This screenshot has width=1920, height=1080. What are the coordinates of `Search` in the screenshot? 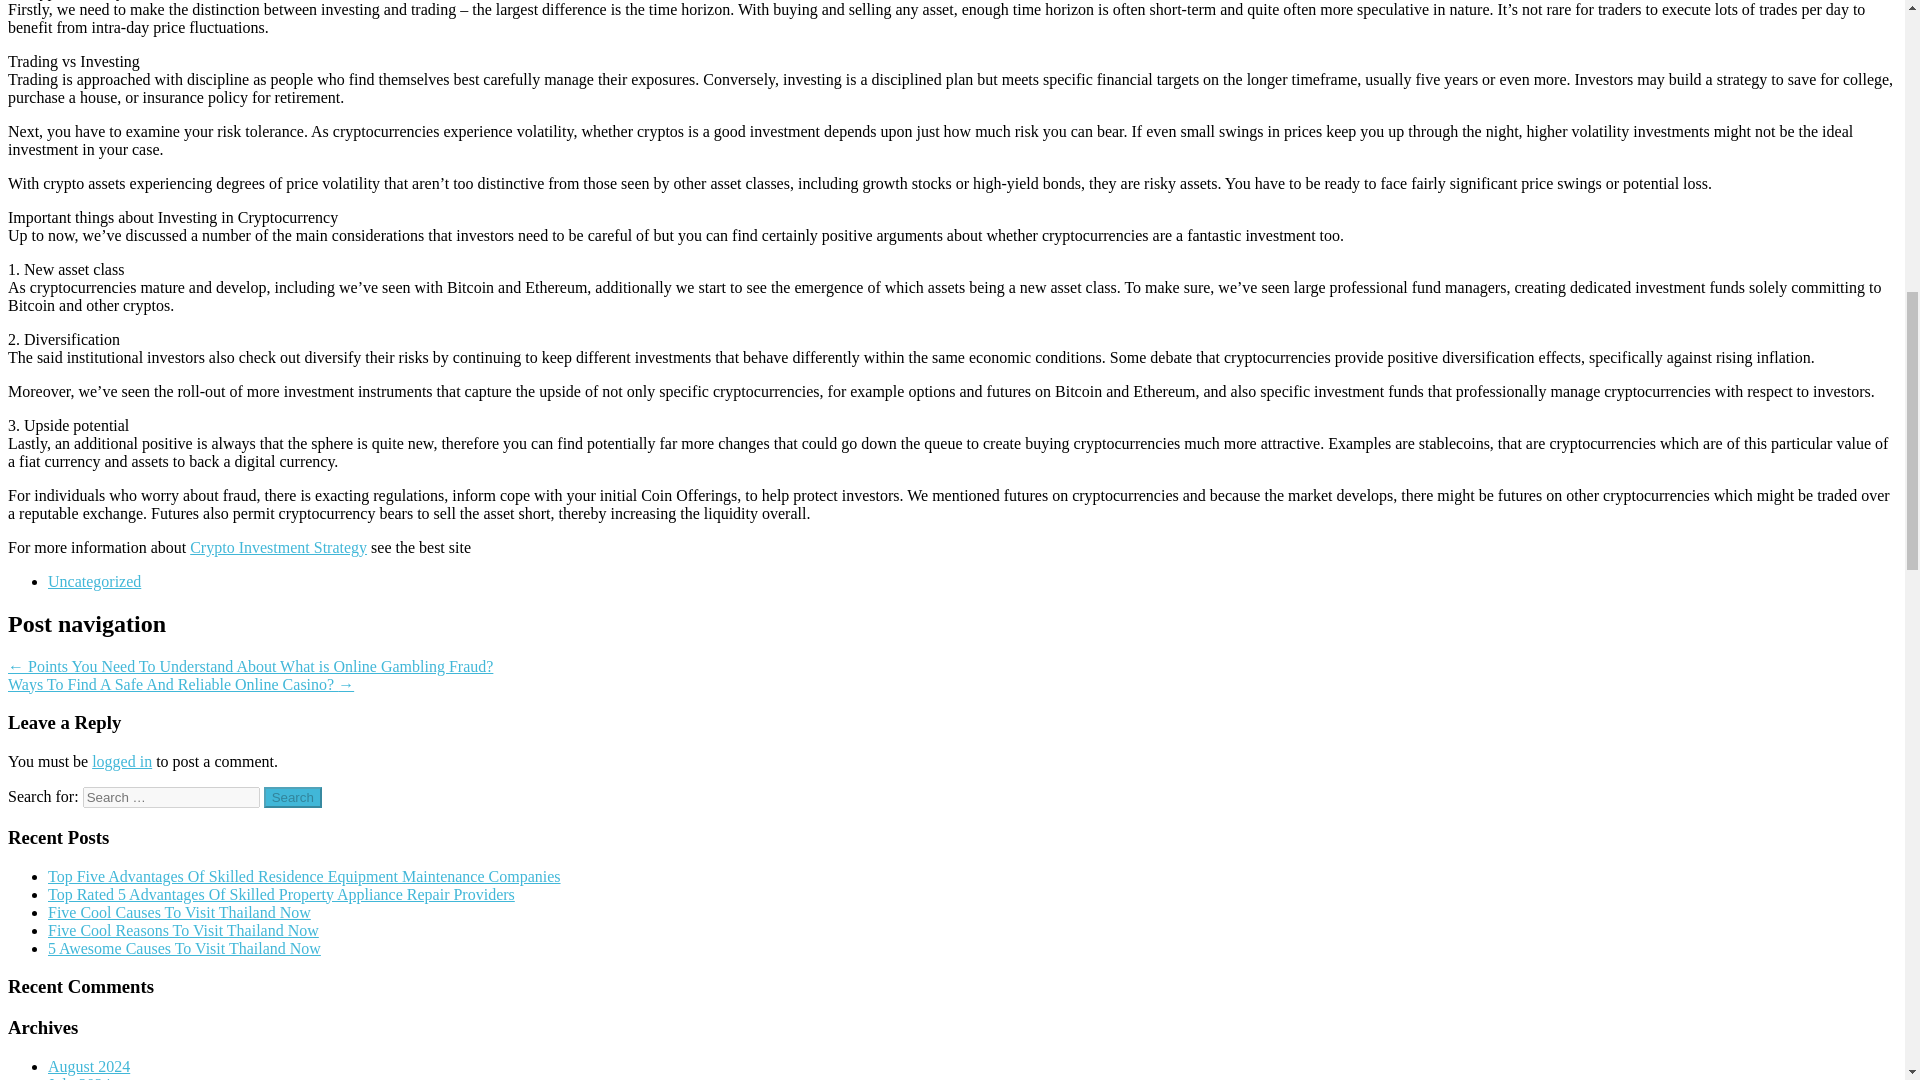 It's located at (293, 797).